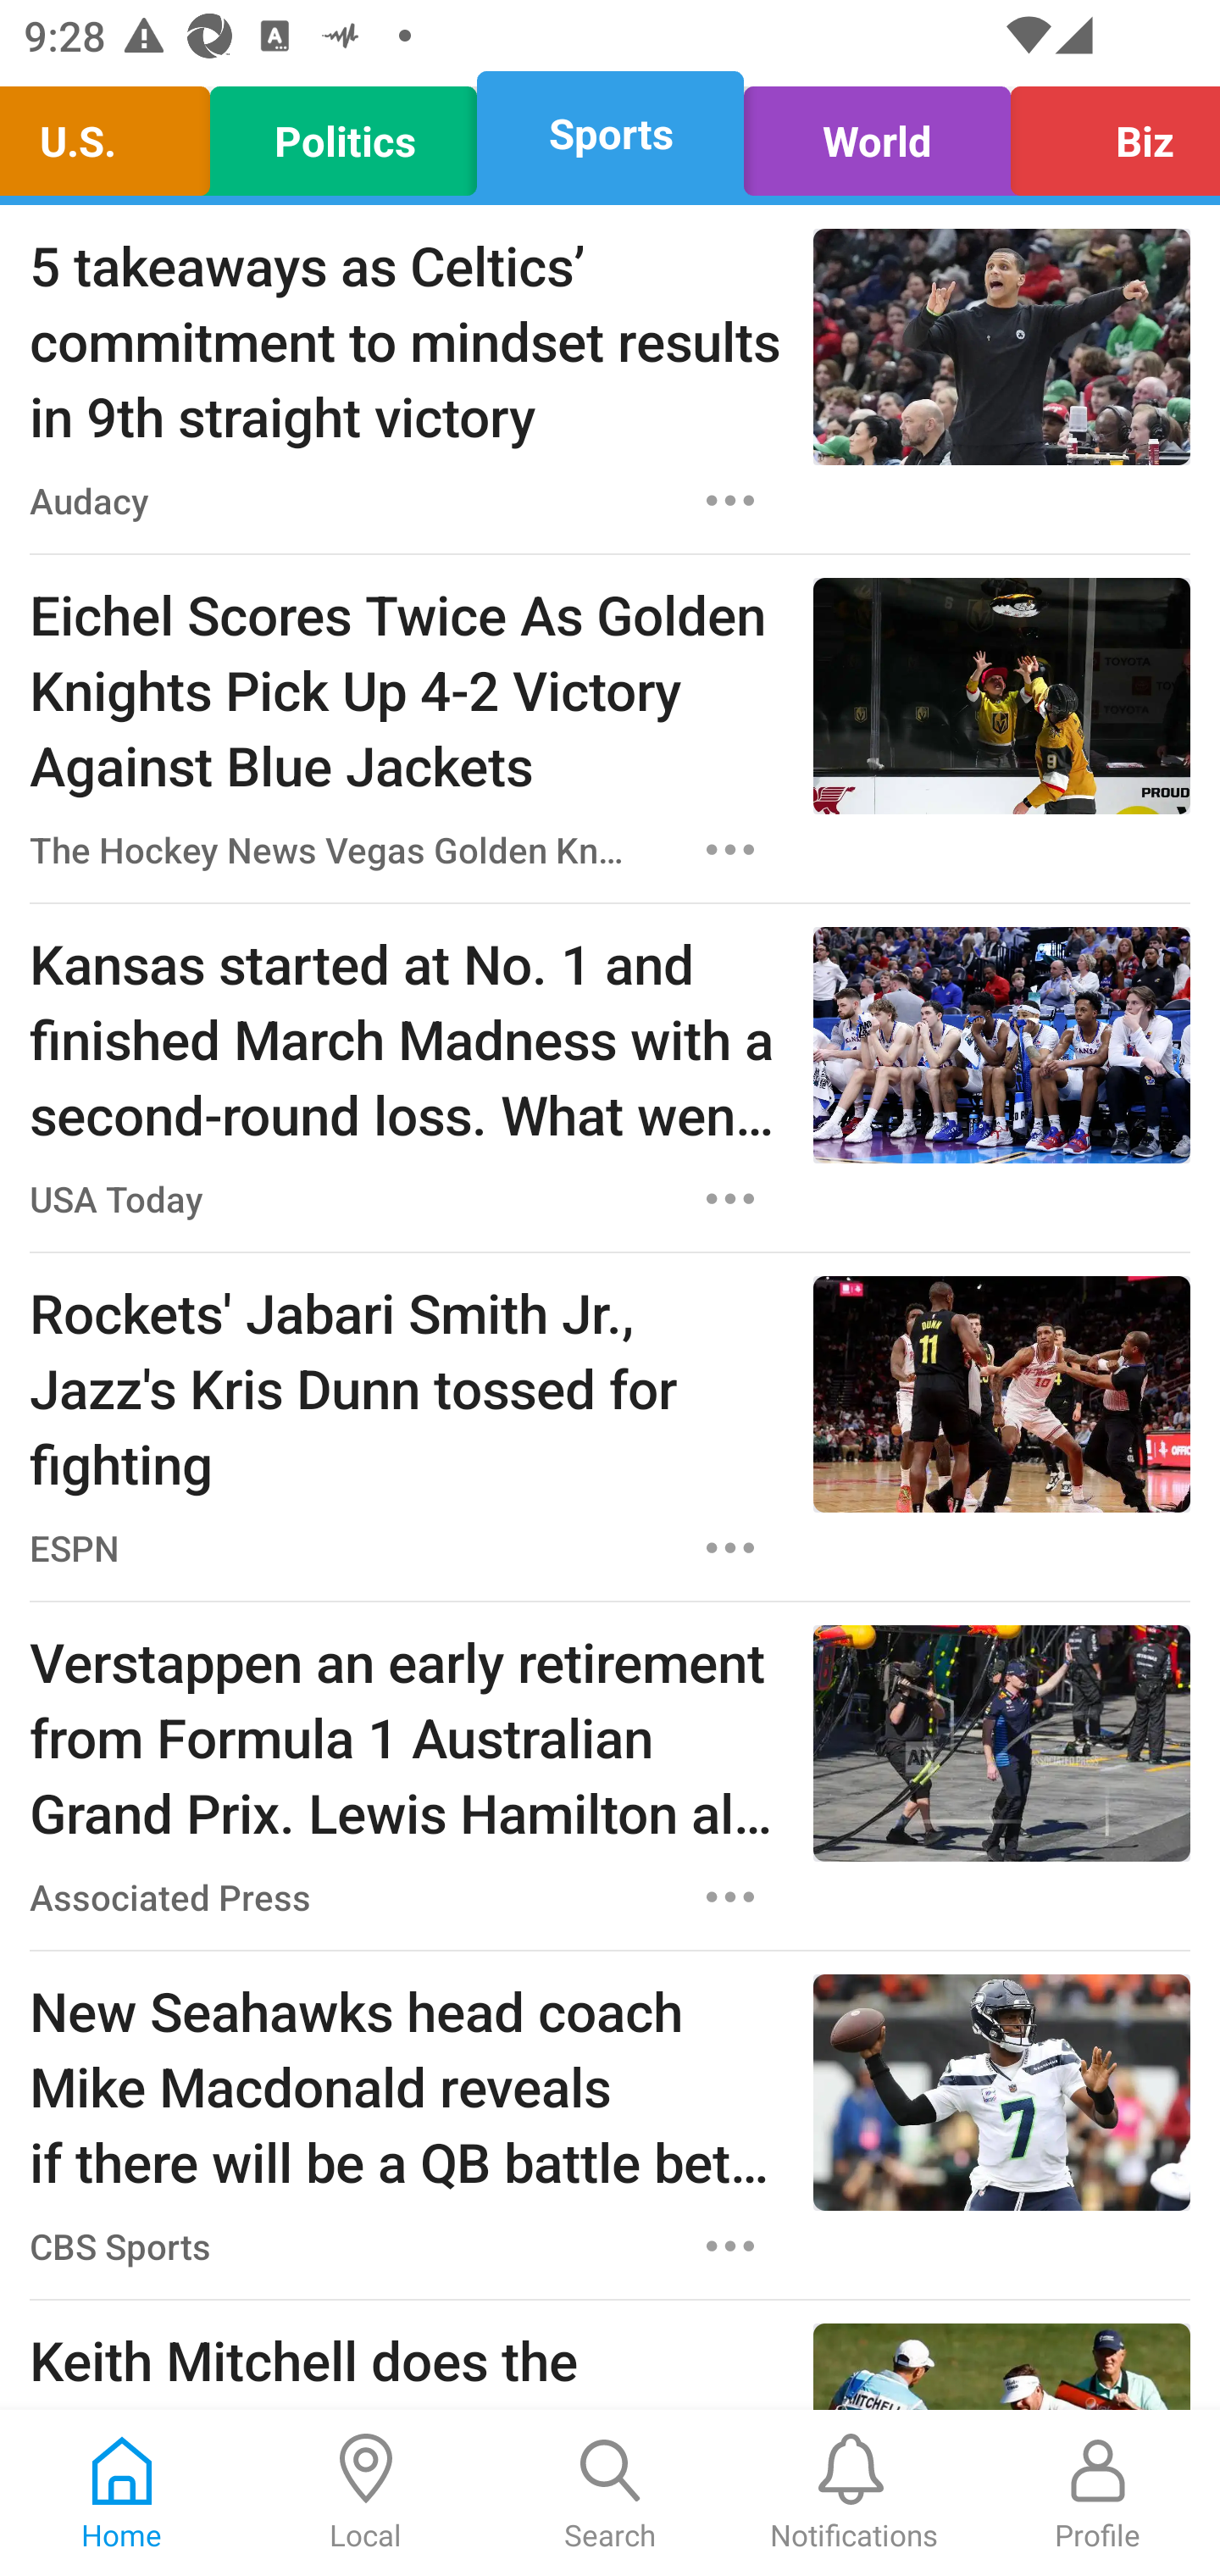 The width and height of the screenshot is (1220, 2576). I want to click on Notifications, so click(854, 2493).